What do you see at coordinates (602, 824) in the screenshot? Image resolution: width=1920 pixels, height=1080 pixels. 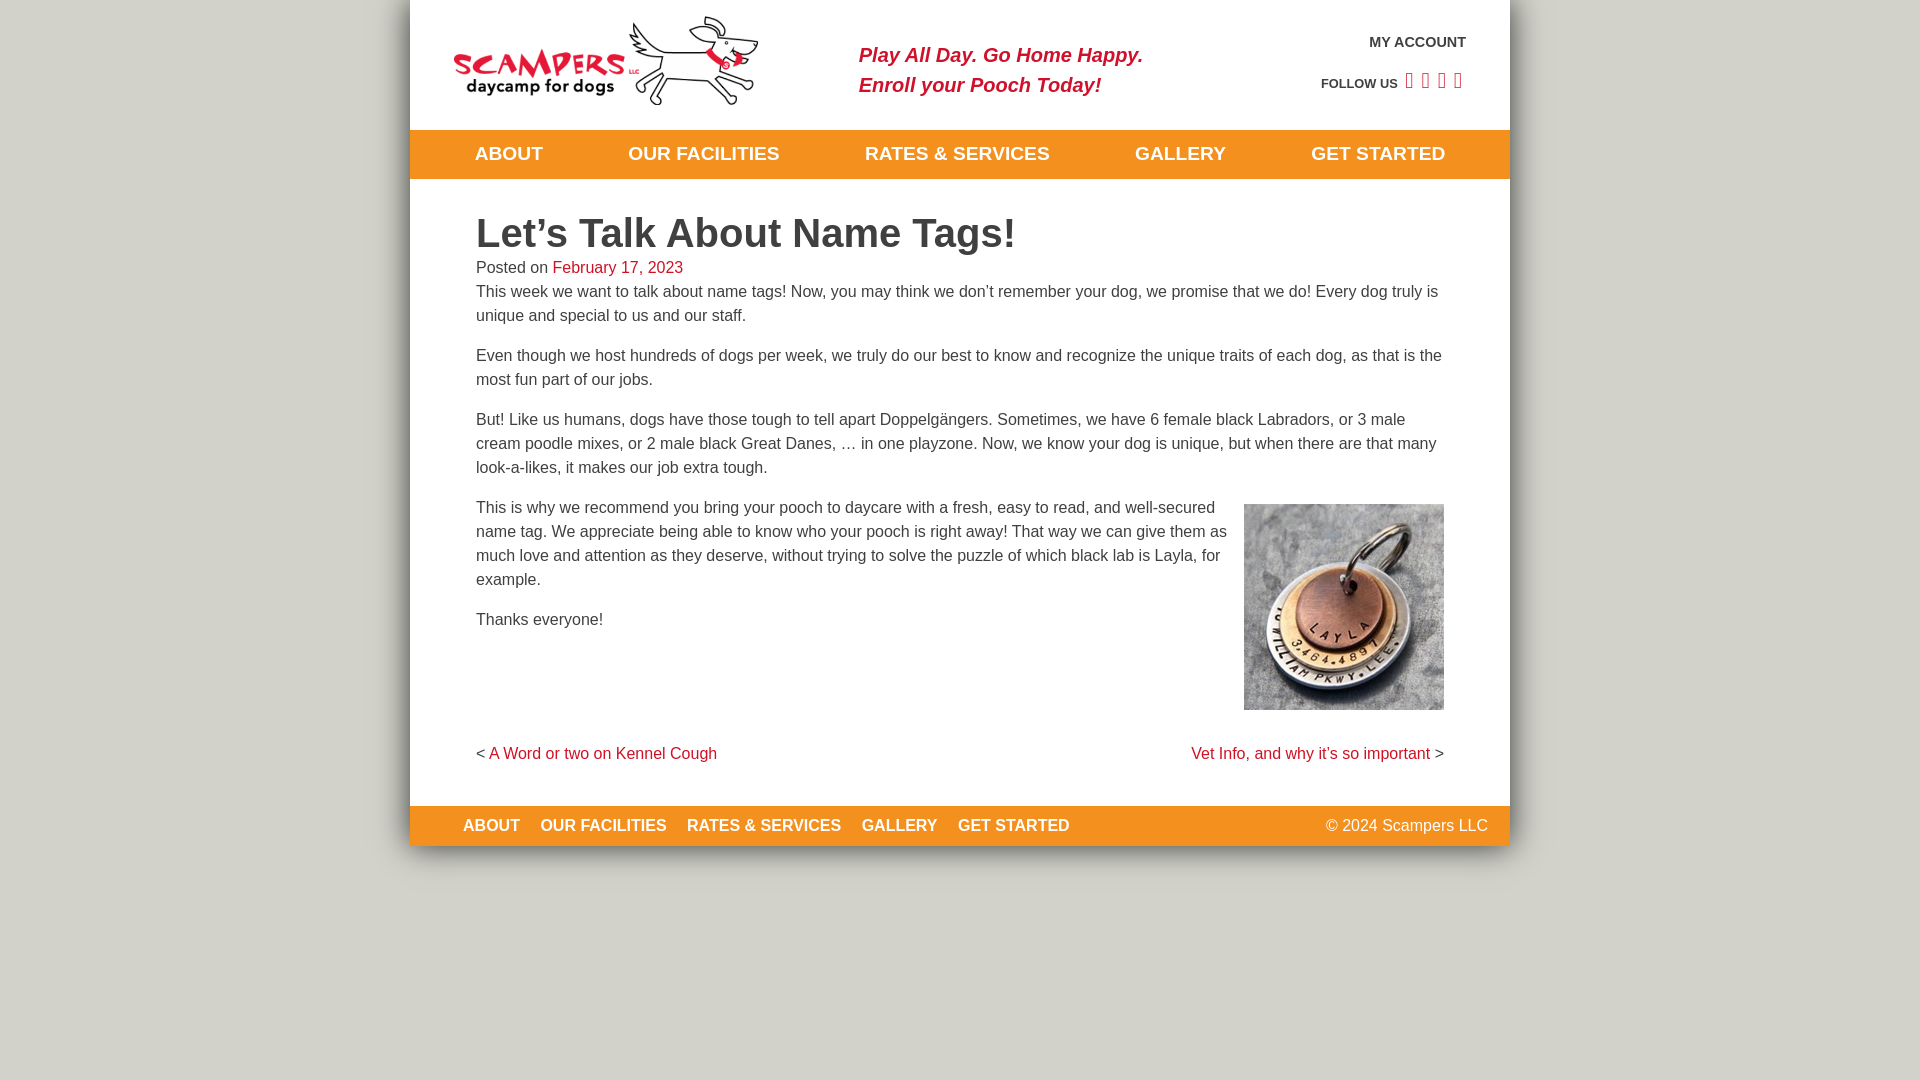 I see `OUR FACILITIES` at bounding box center [602, 824].